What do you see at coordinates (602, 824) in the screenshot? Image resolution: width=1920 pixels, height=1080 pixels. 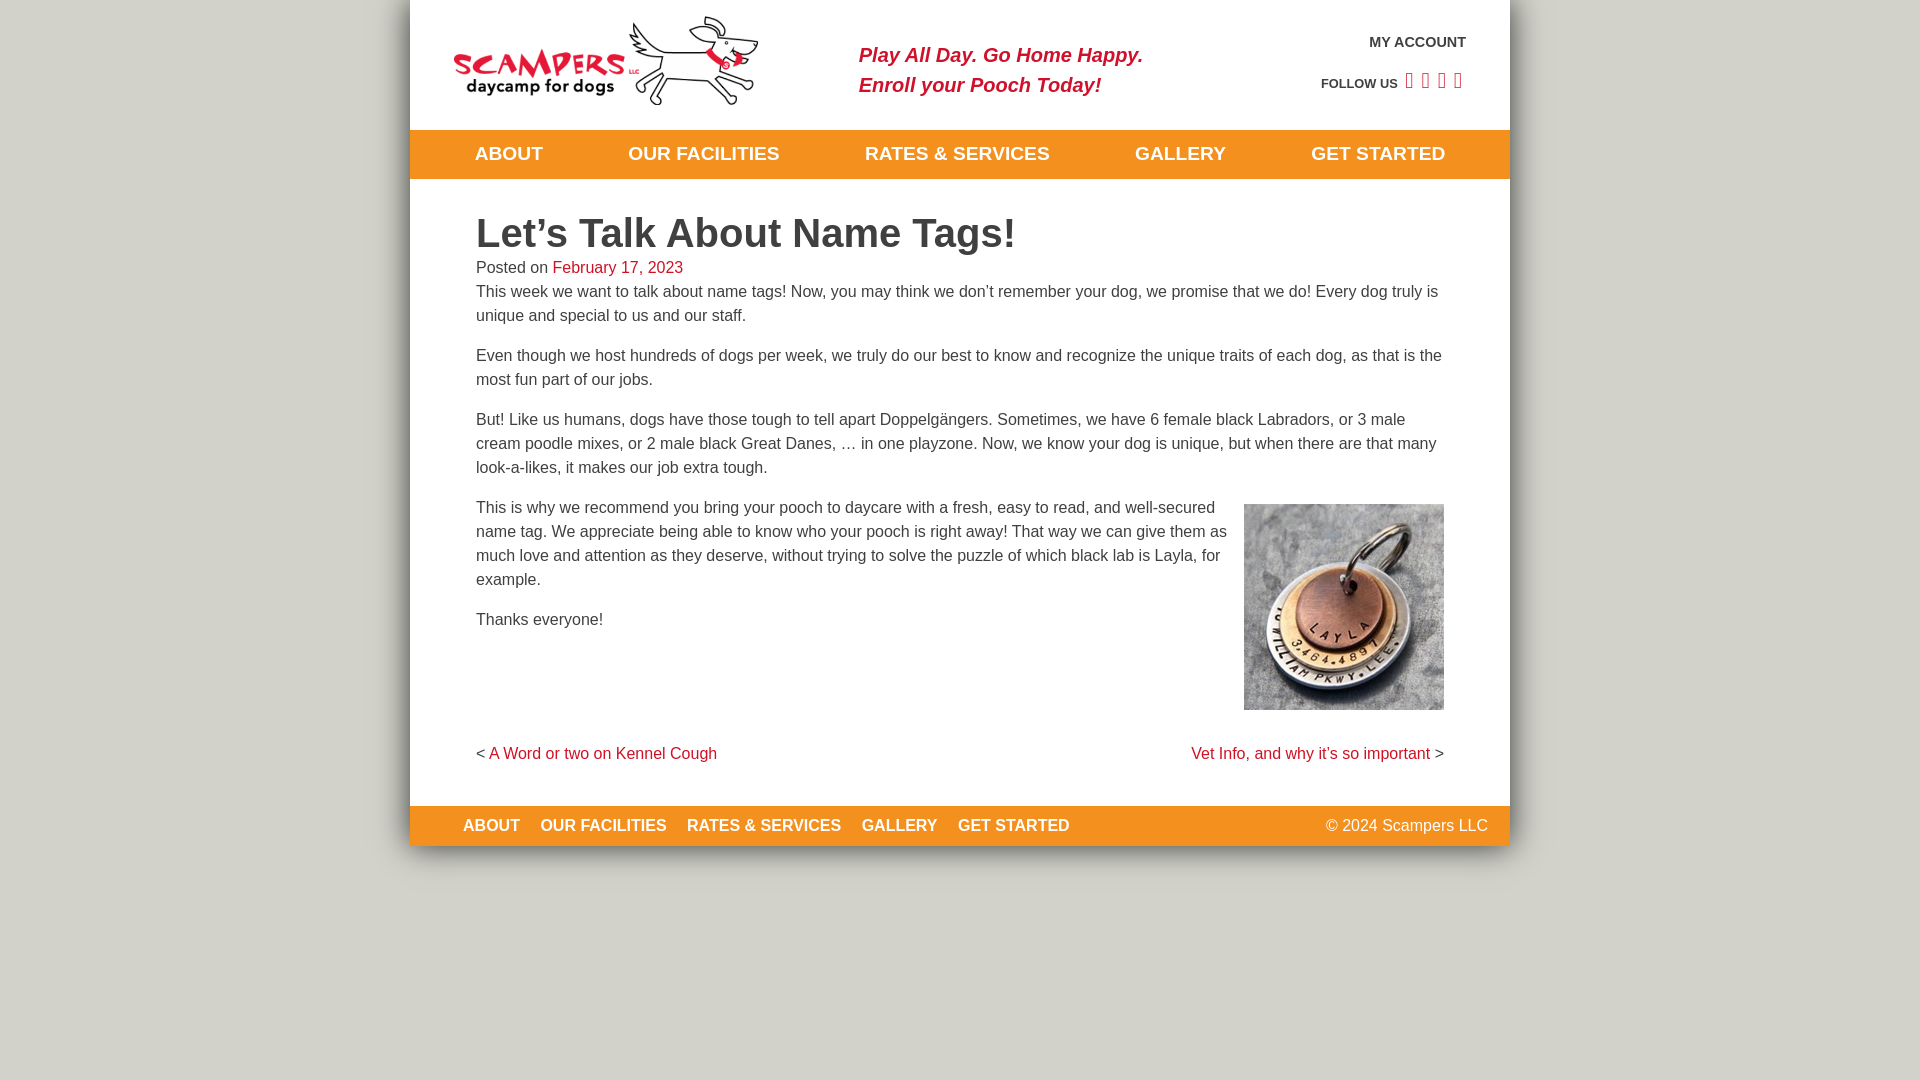 I see `OUR FACILITIES` at bounding box center [602, 824].